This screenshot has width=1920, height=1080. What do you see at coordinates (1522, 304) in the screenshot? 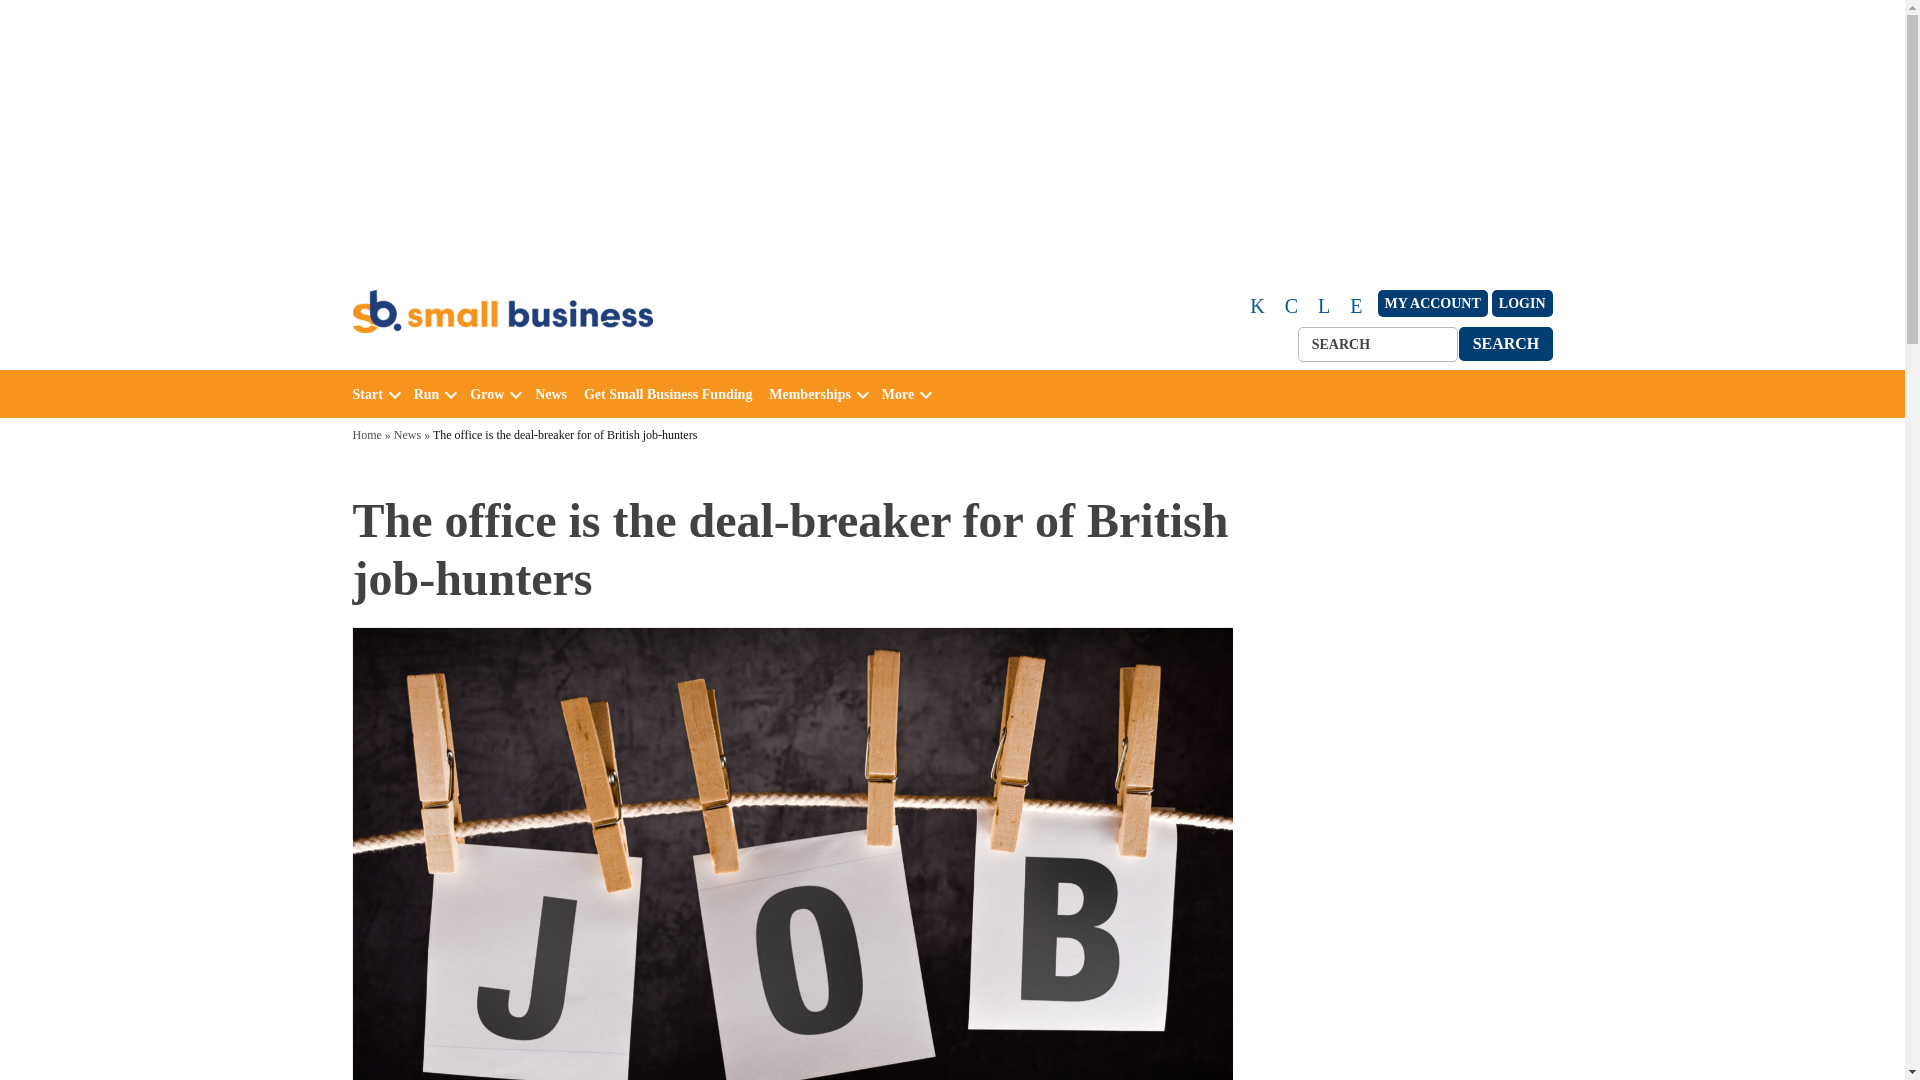
I see `LOGIN` at bounding box center [1522, 304].